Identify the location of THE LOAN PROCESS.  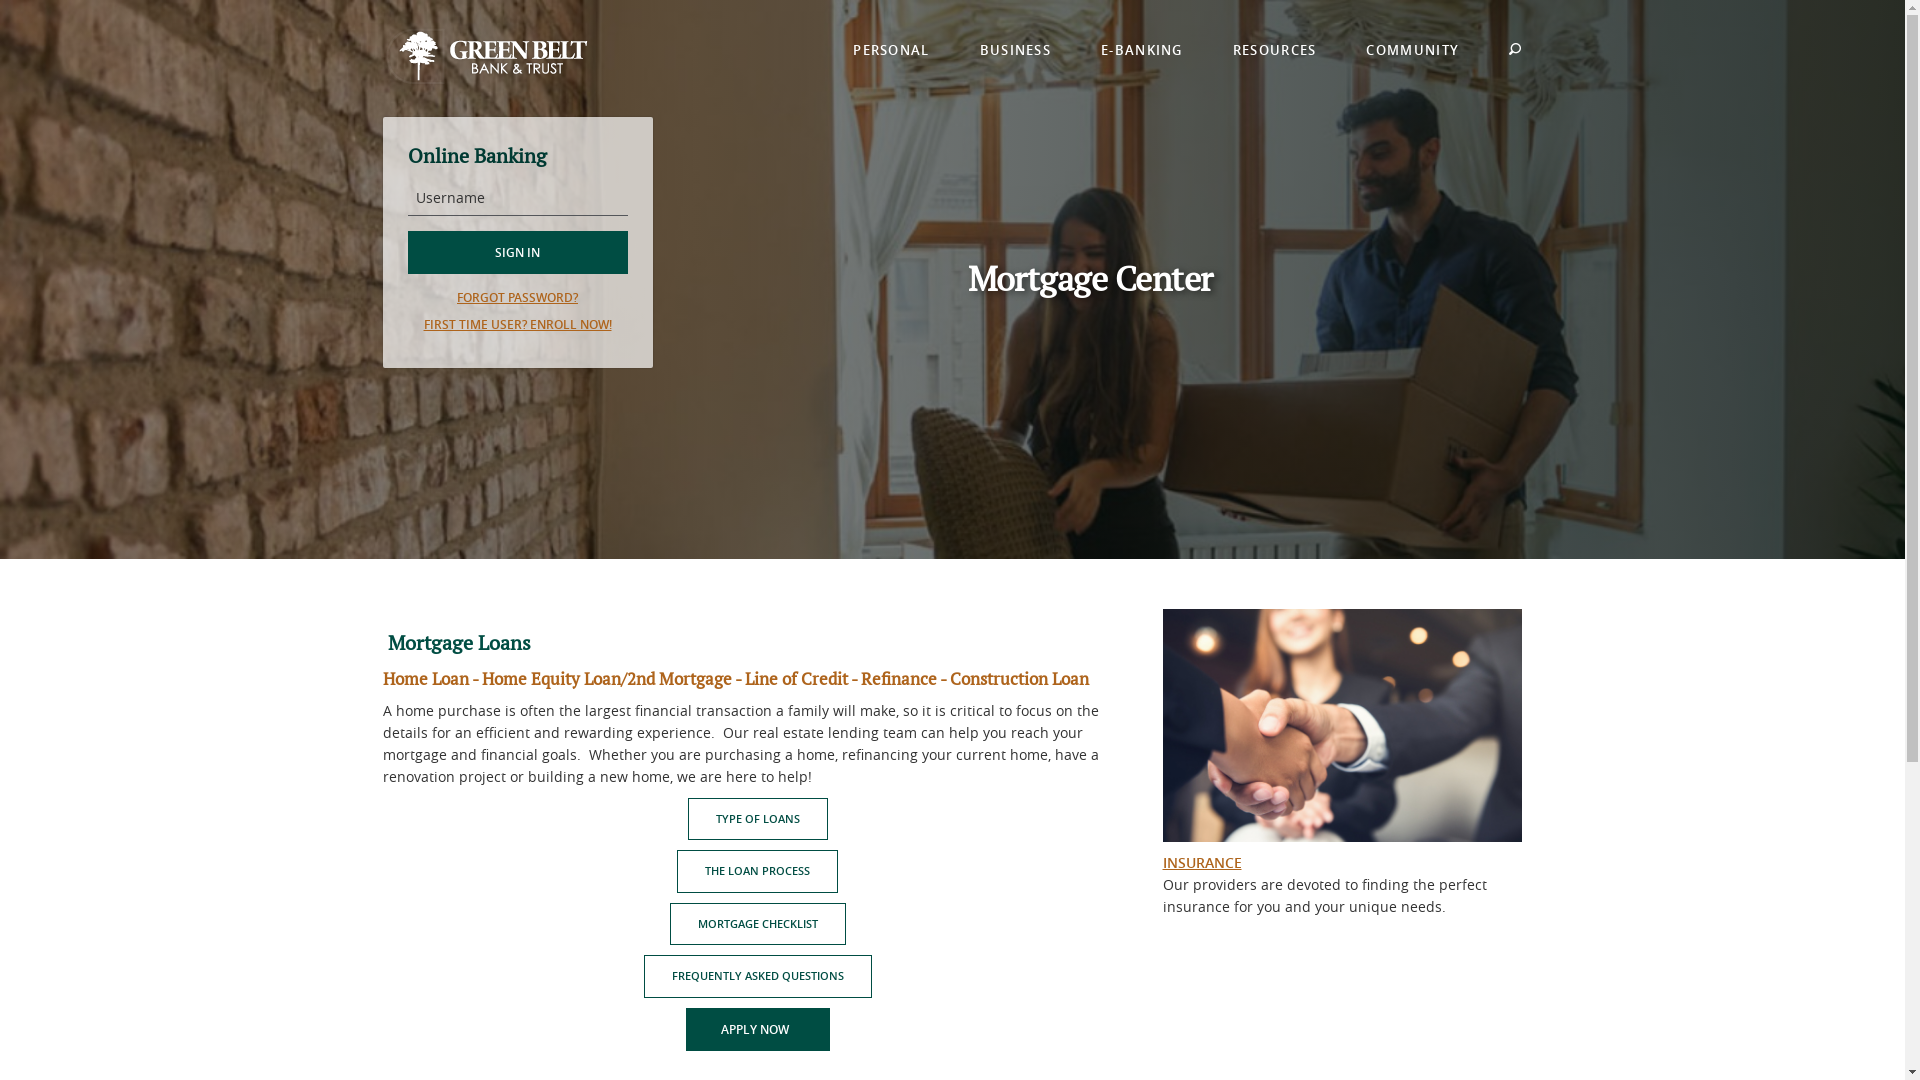
(758, 872).